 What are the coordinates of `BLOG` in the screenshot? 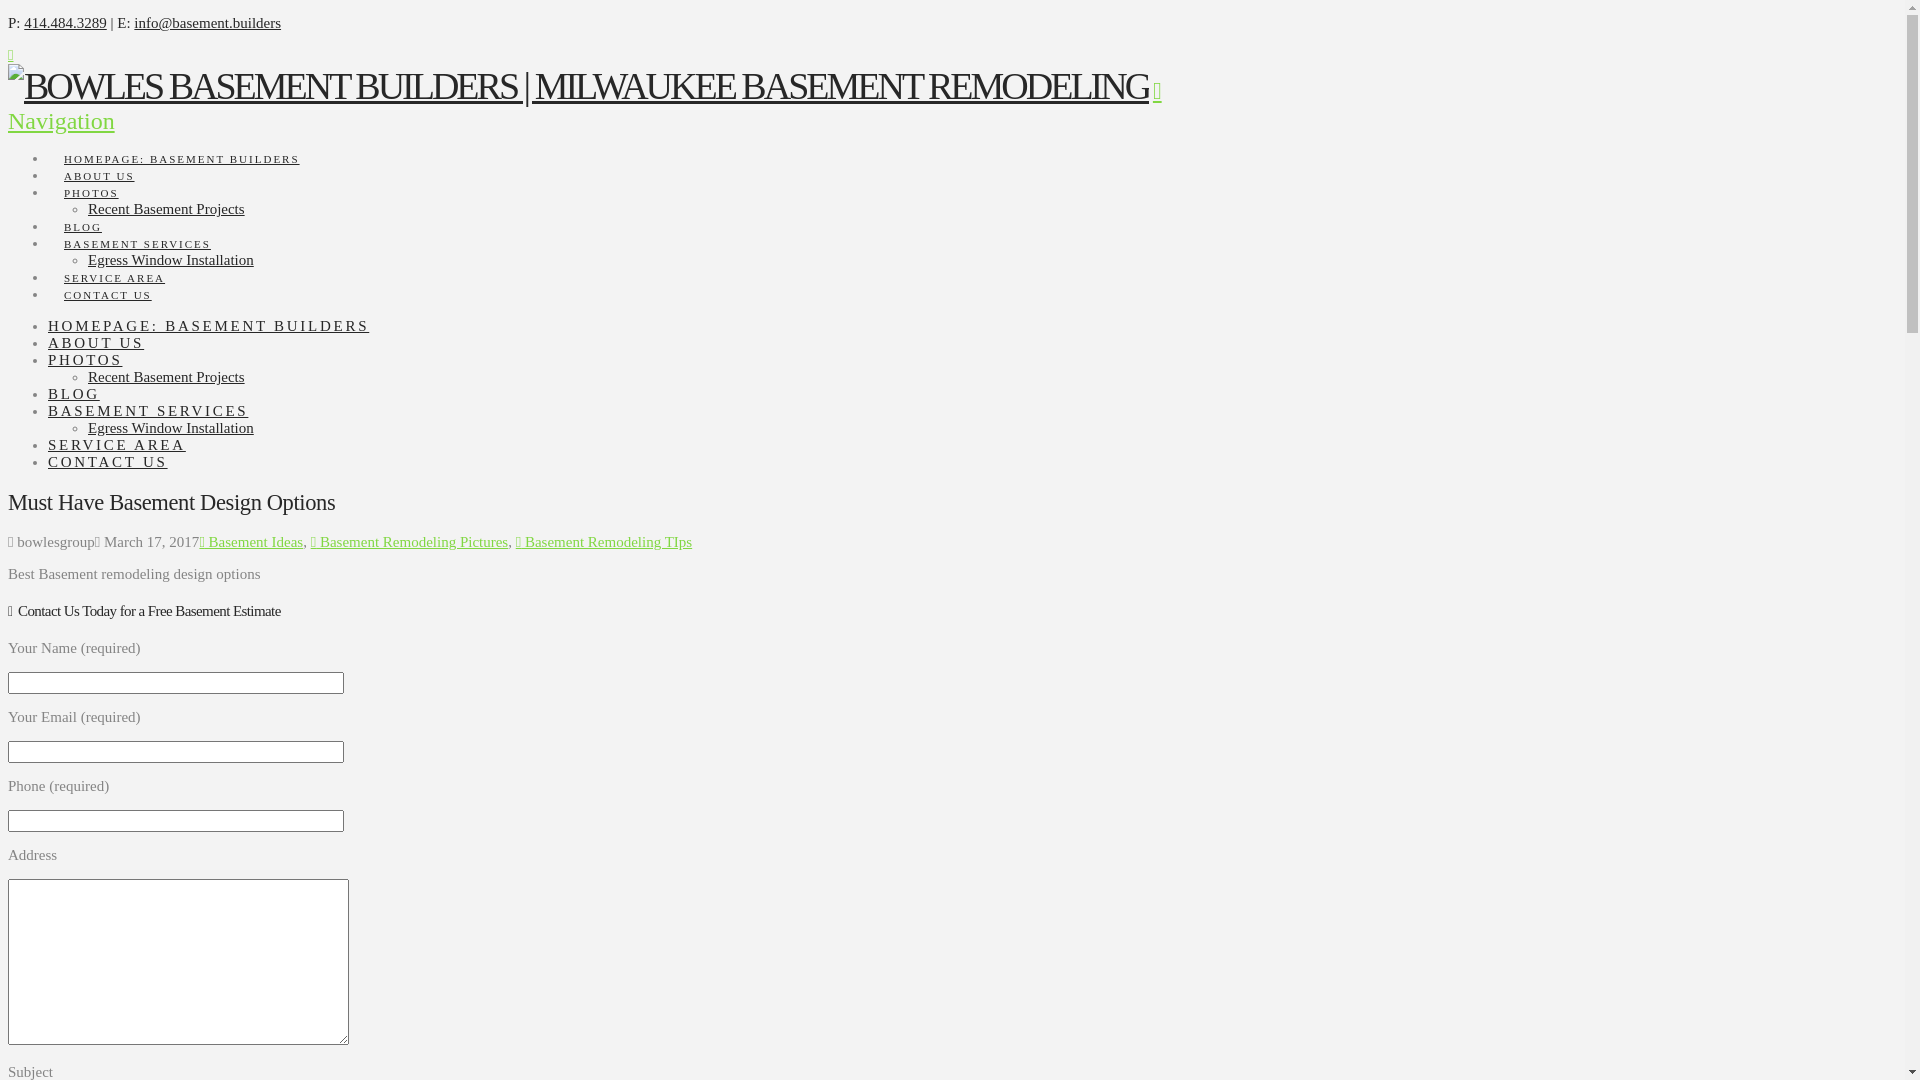 It's located at (82, 208).